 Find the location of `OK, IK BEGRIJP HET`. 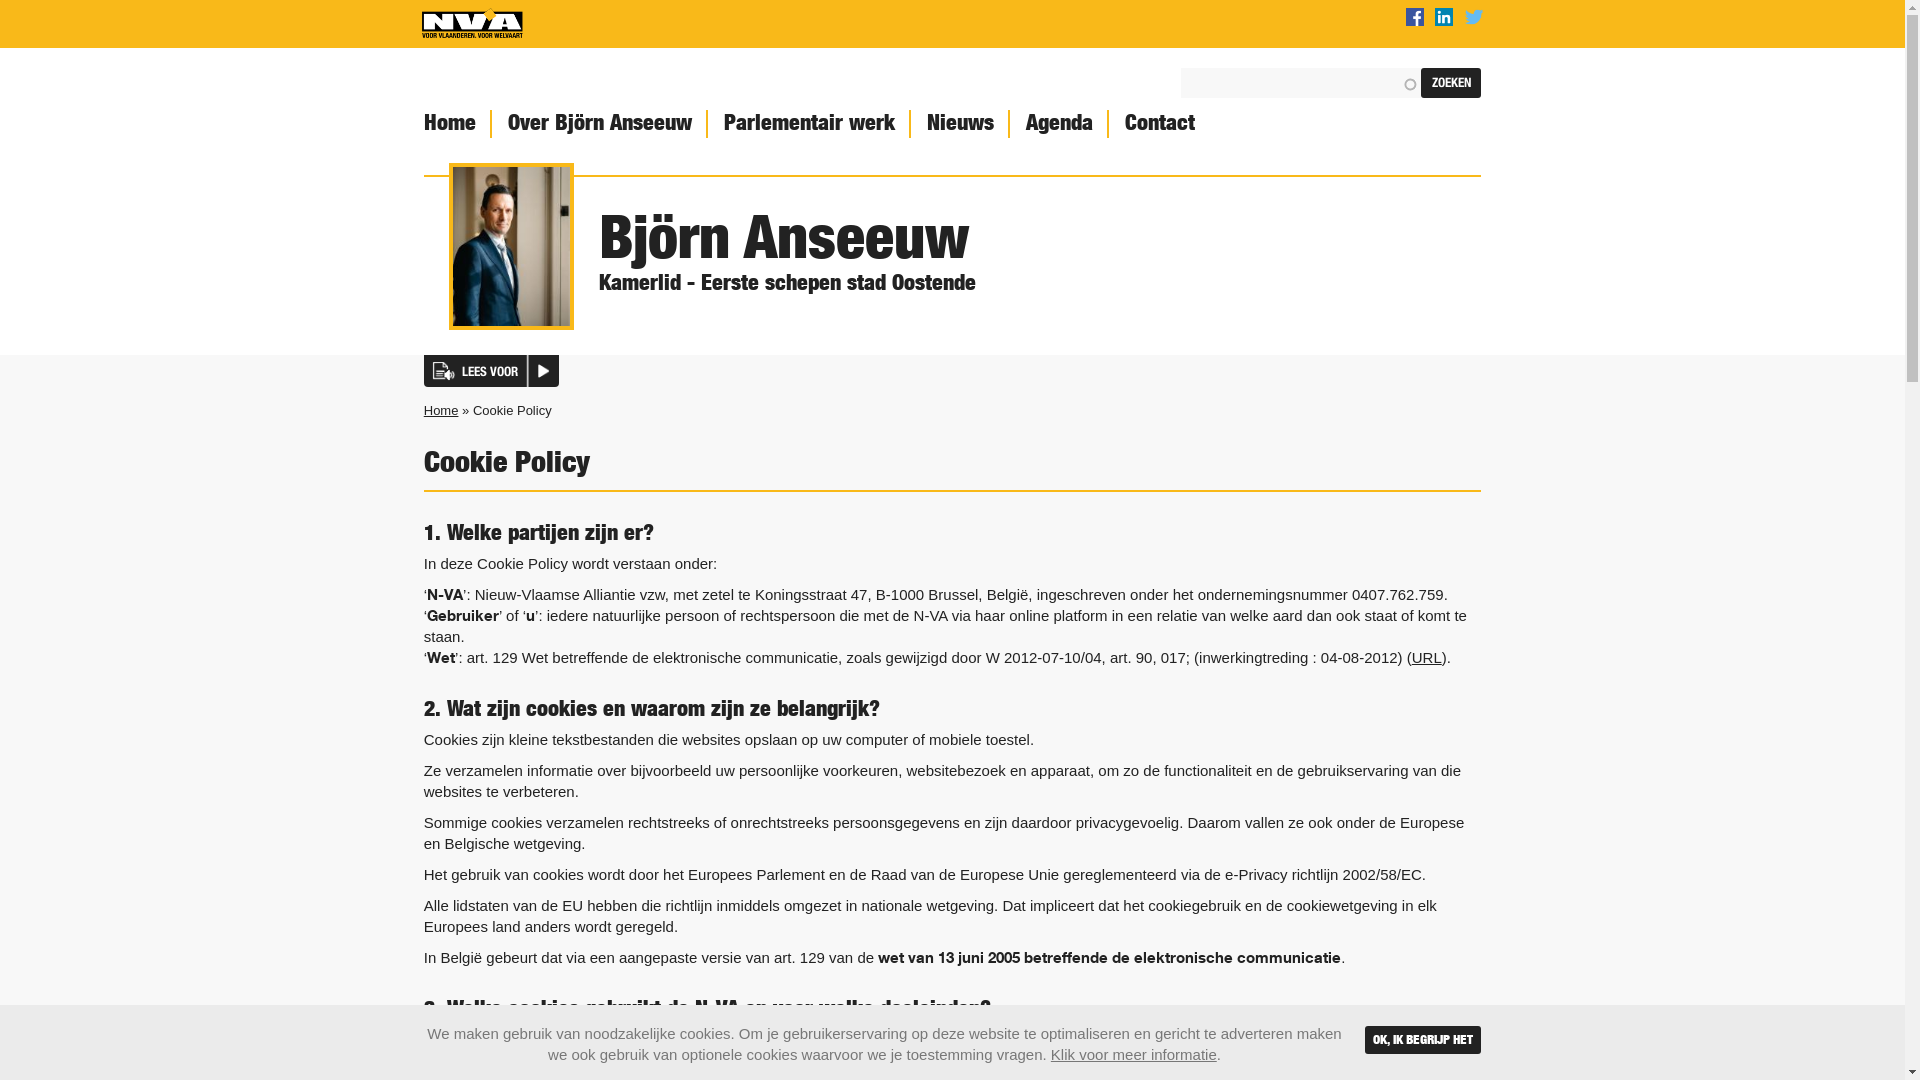

OK, IK BEGRIJP HET is located at coordinates (1423, 1040).